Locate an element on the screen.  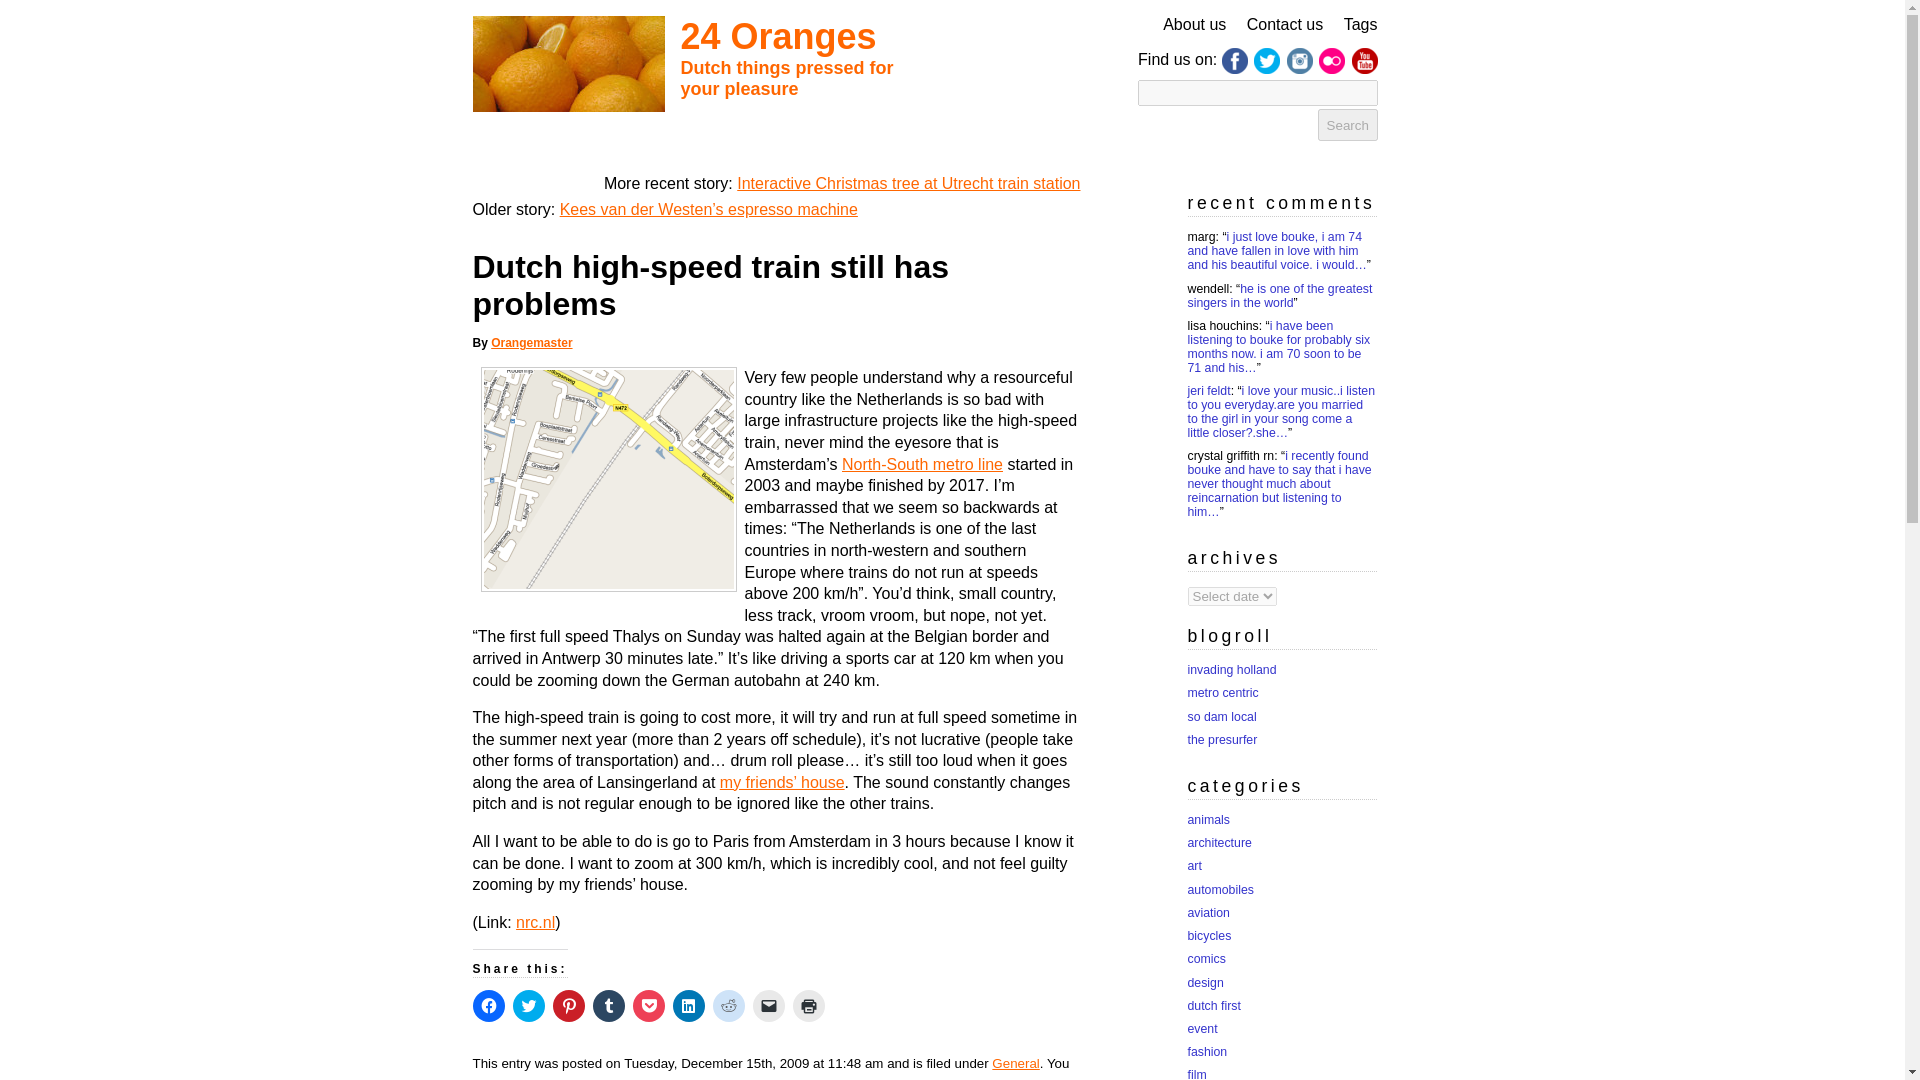
Tags is located at coordinates (1361, 24).